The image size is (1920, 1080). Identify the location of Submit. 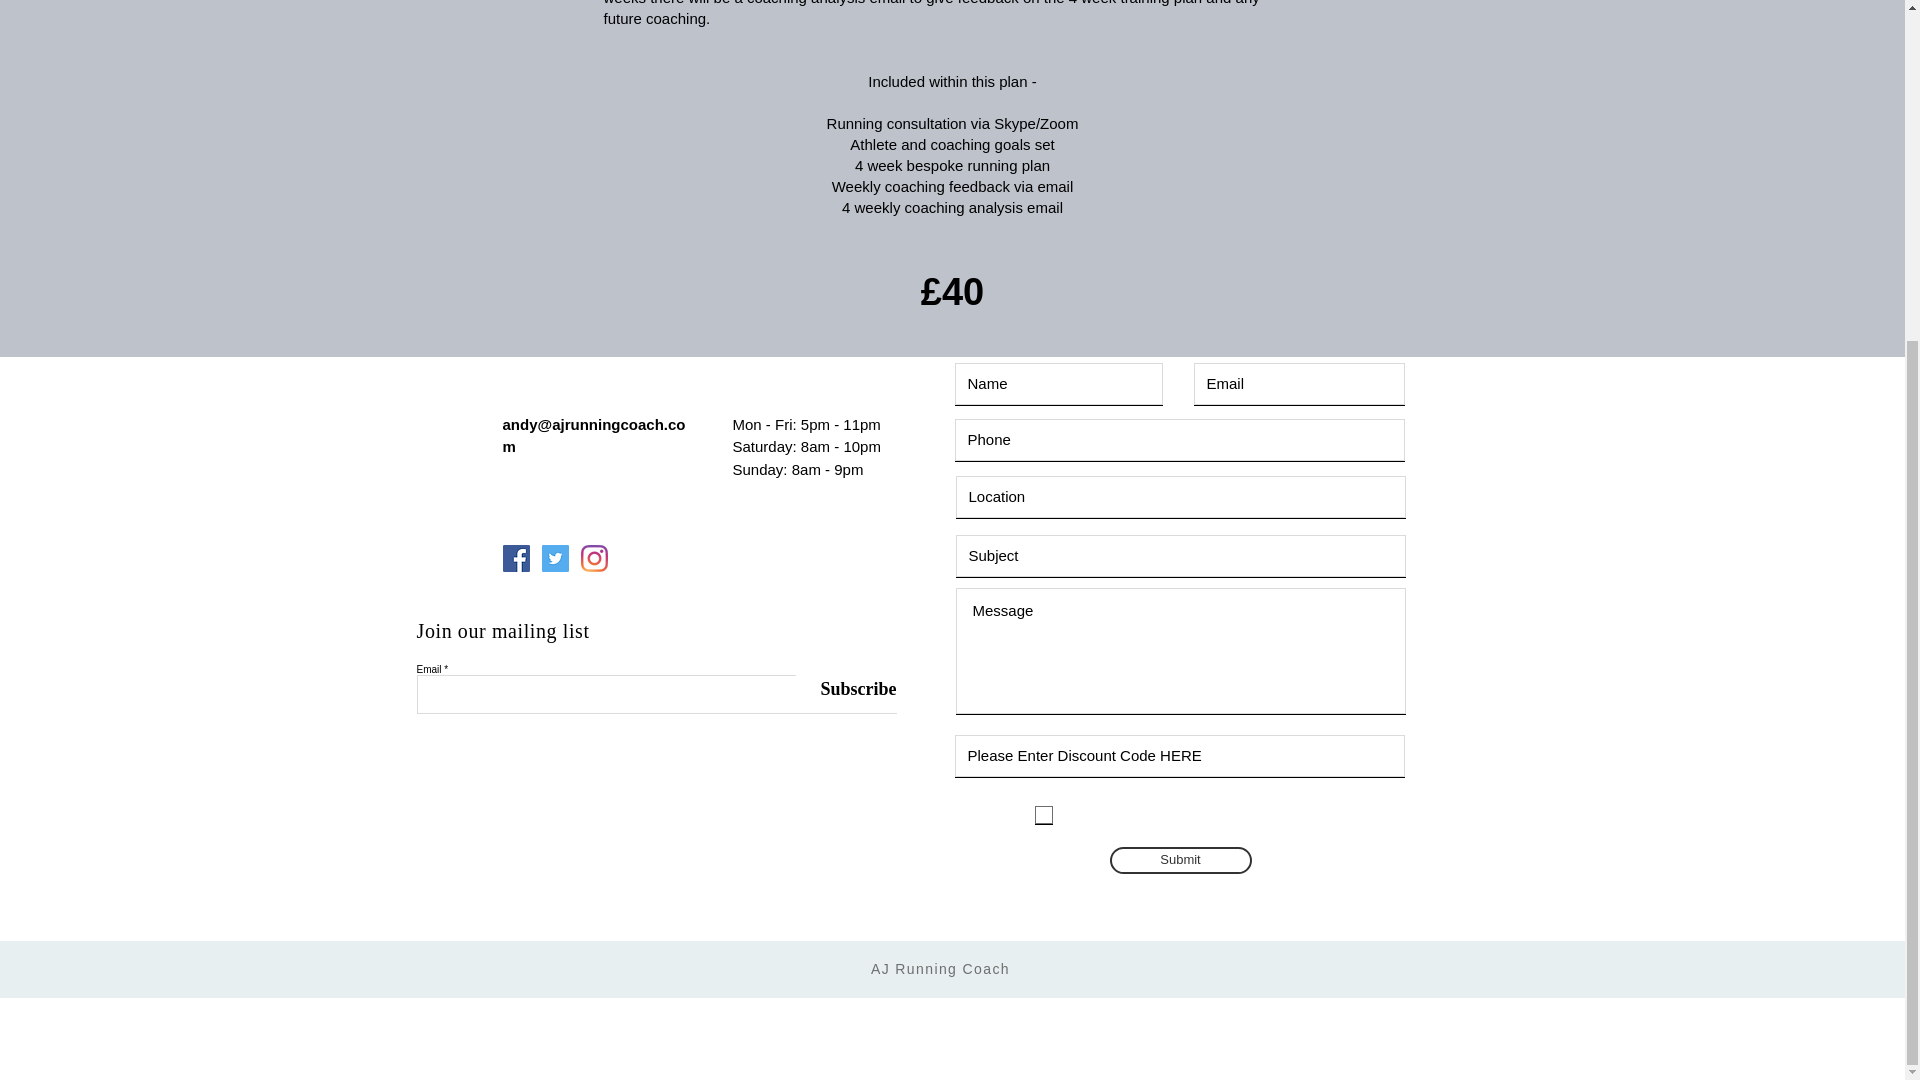
(1180, 860).